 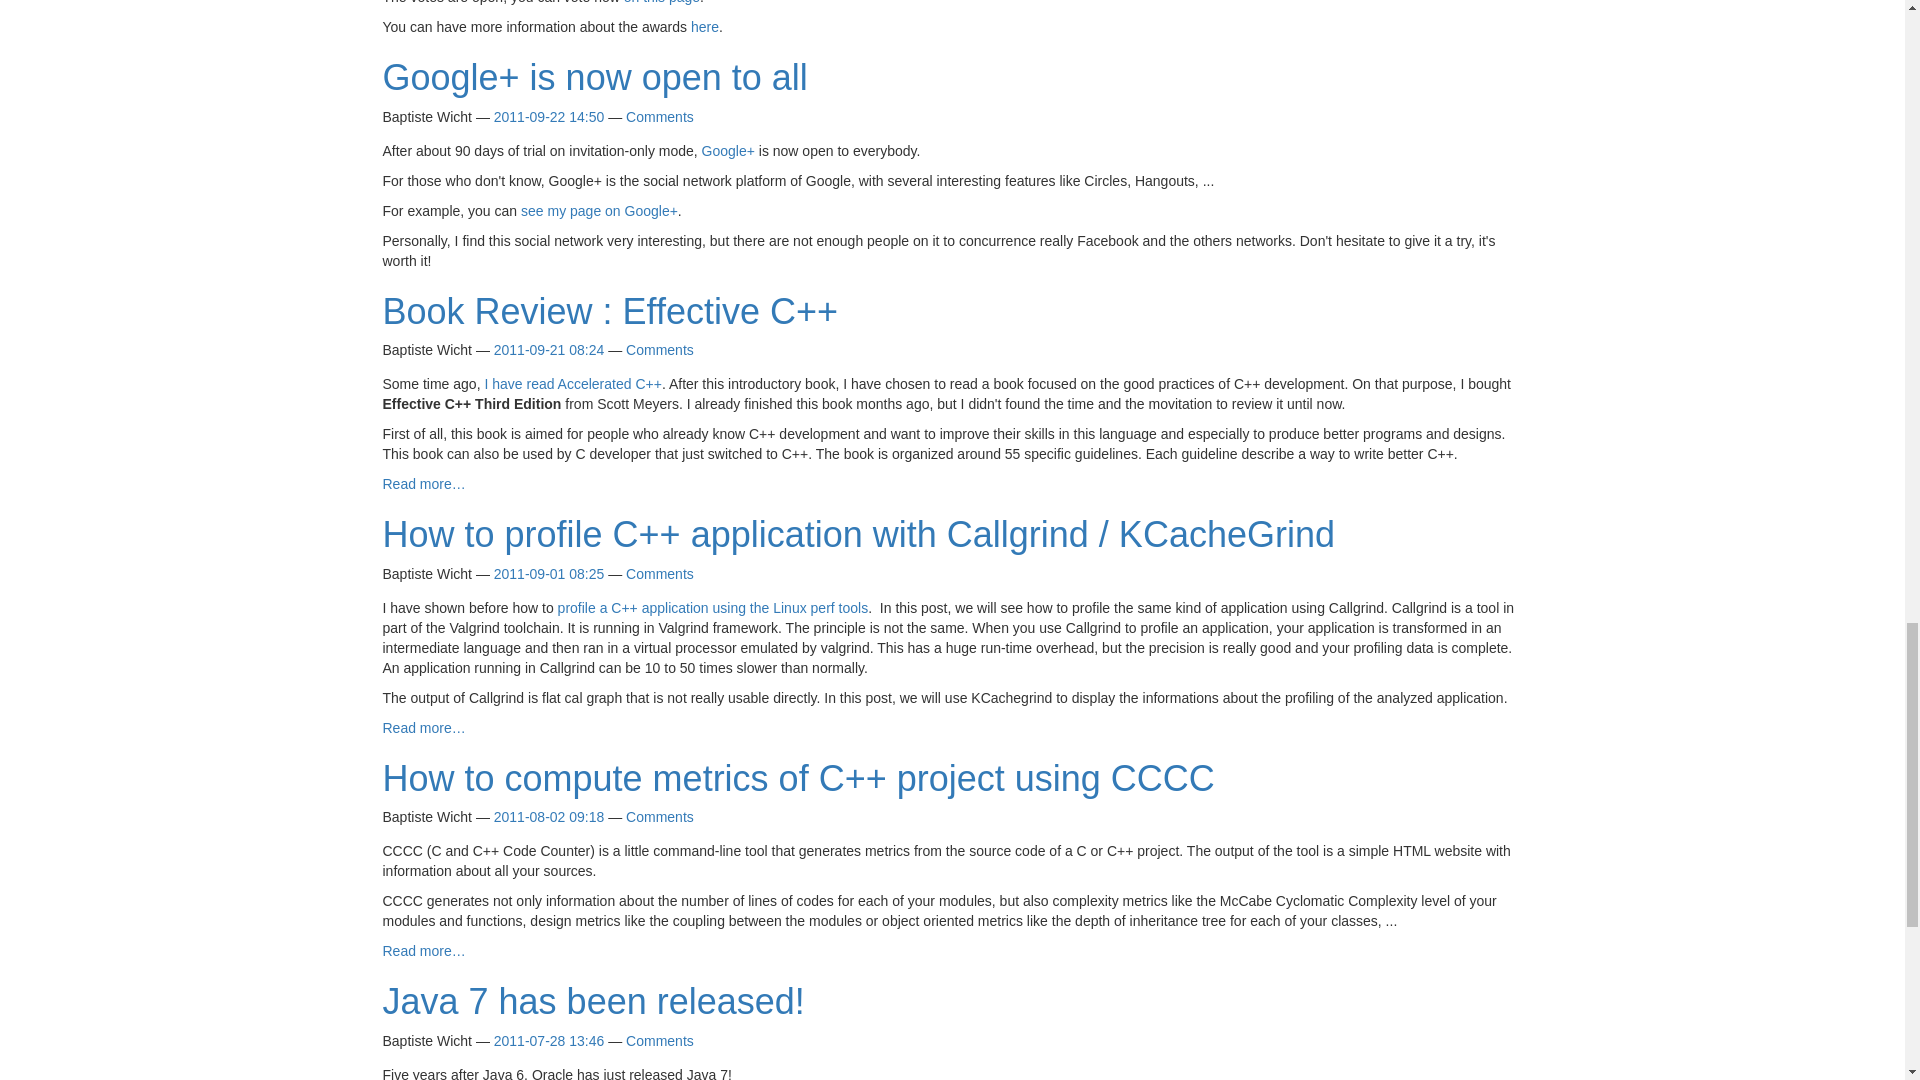 What do you see at coordinates (659, 350) in the screenshot?
I see `Comments` at bounding box center [659, 350].